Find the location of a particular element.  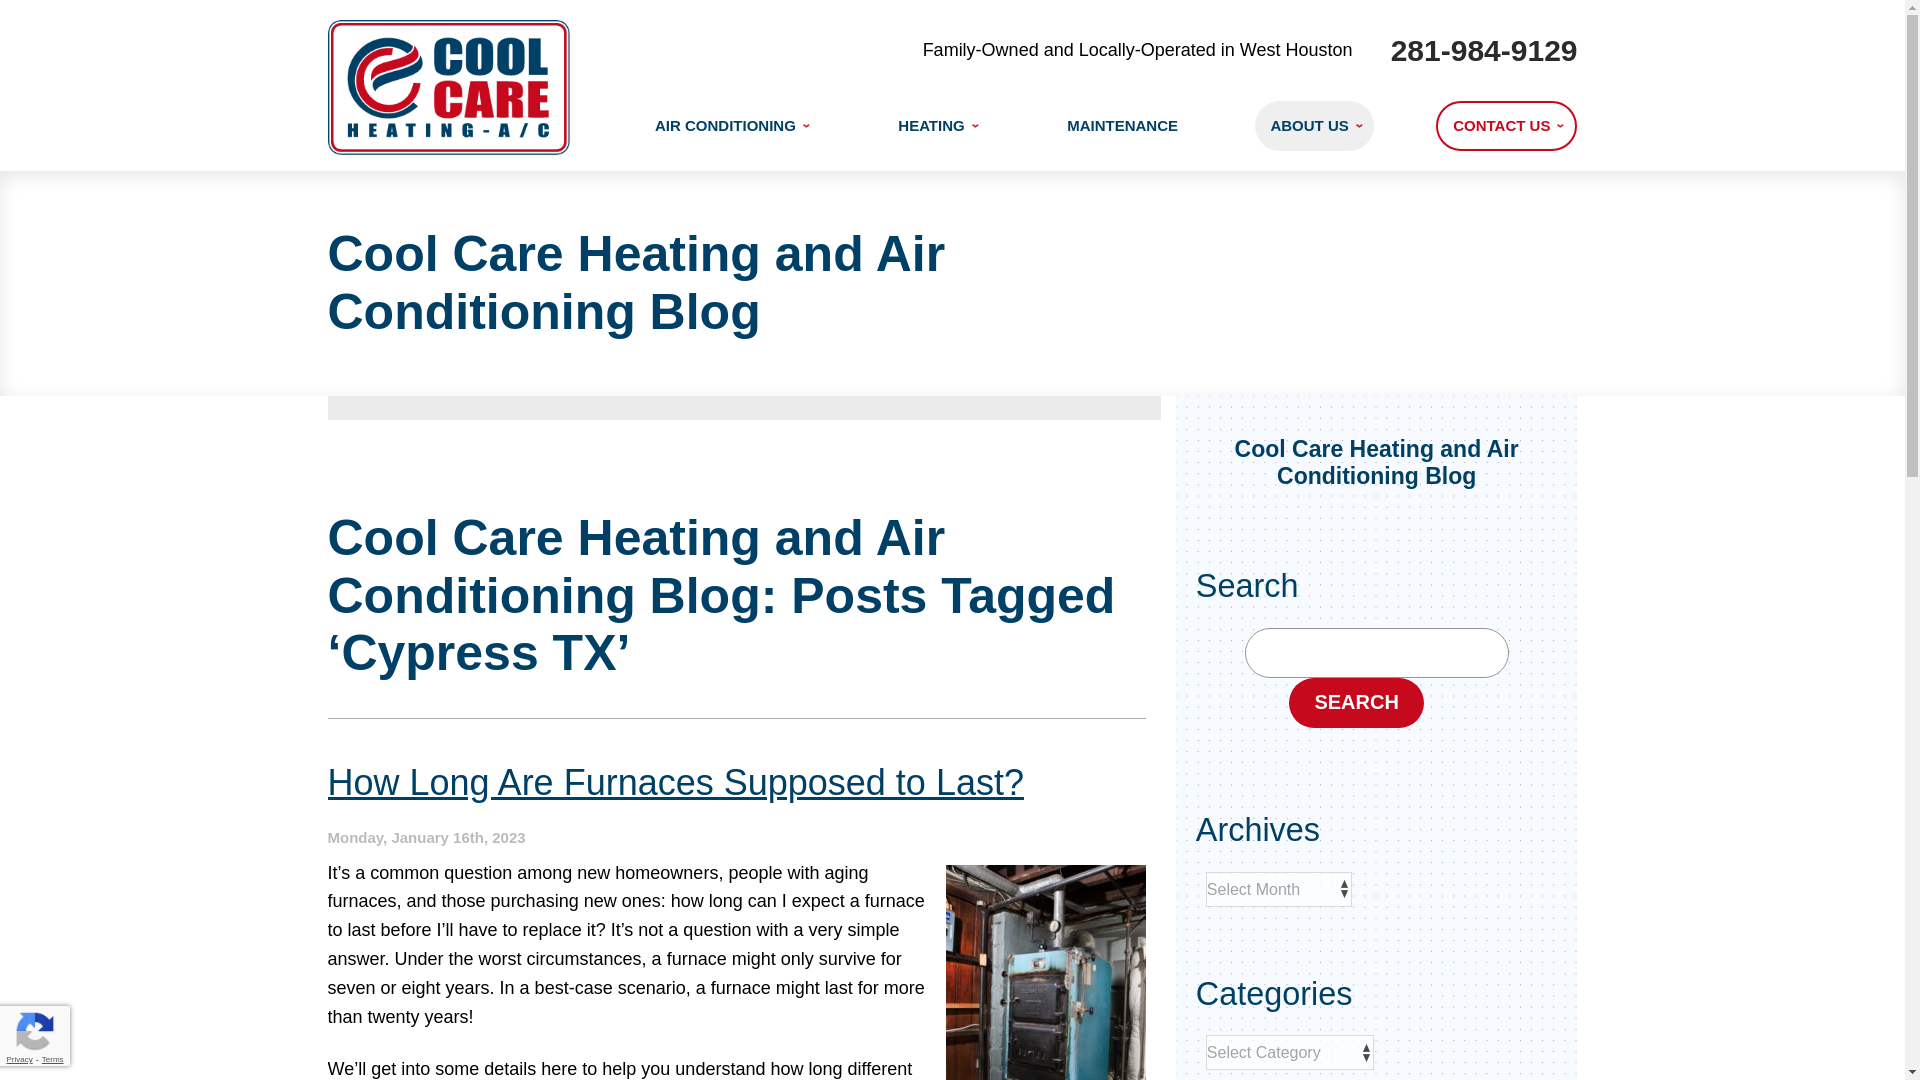

MAINTENANCE is located at coordinates (1122, 126).